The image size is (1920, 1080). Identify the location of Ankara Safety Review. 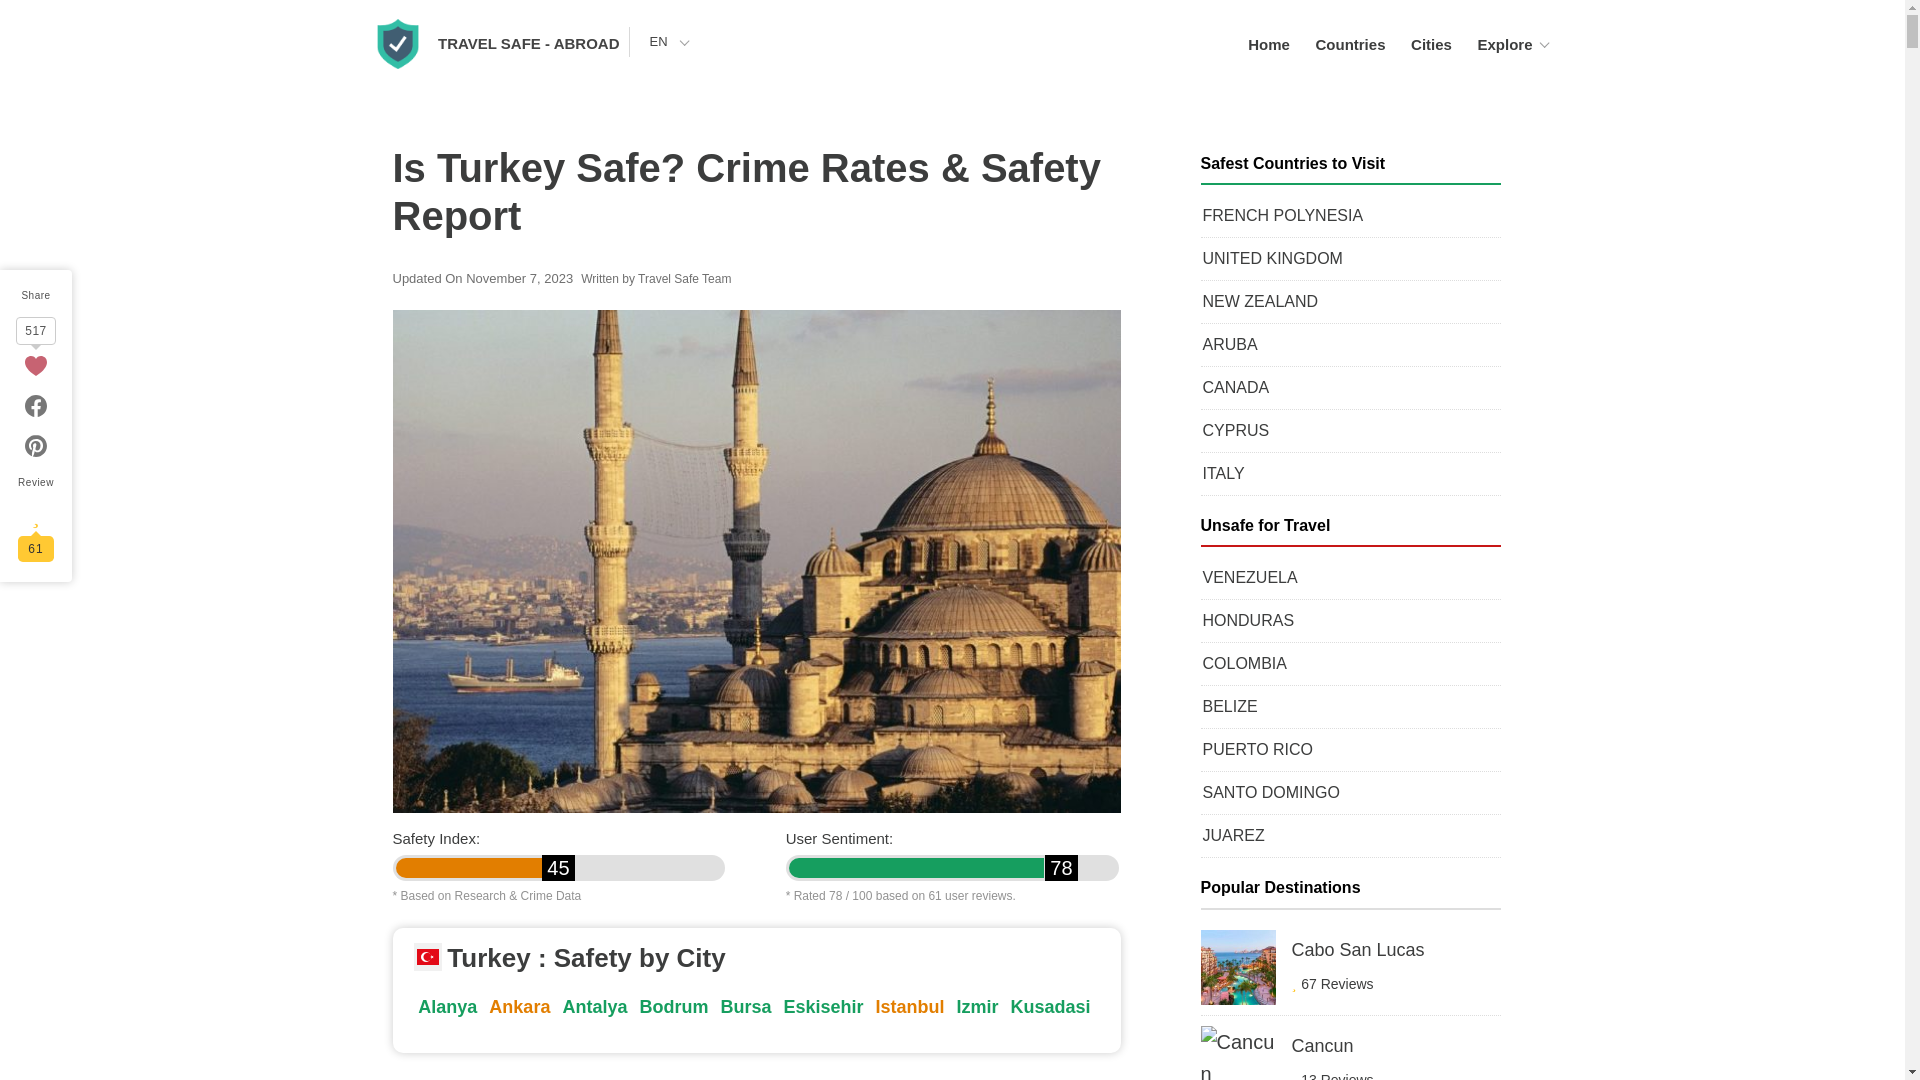
(520, 1006).